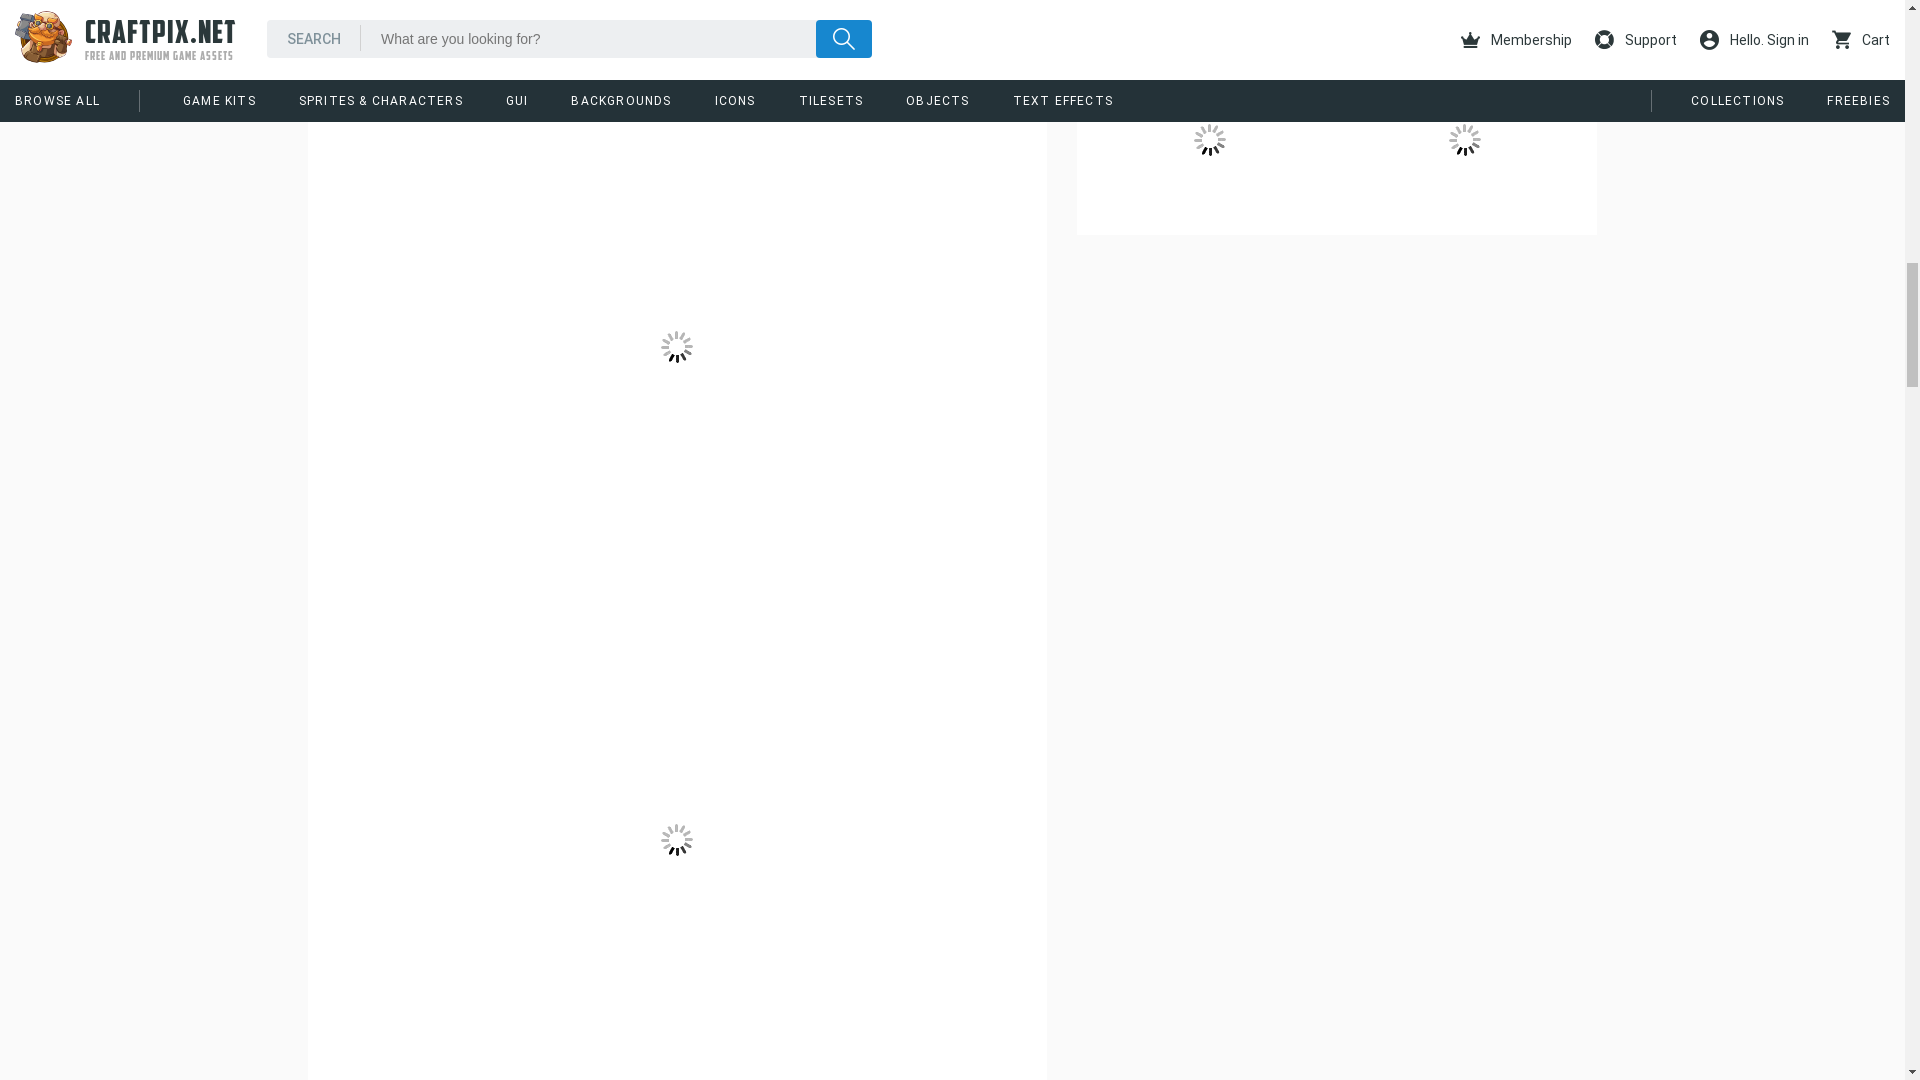 The image size is (1920, 1080). What do you see at coordinates (1464, 139) in the screenshot?
I see `Top Down Fire and Explosion Sprites Pixel Art` at bounding box center [1464, 139].